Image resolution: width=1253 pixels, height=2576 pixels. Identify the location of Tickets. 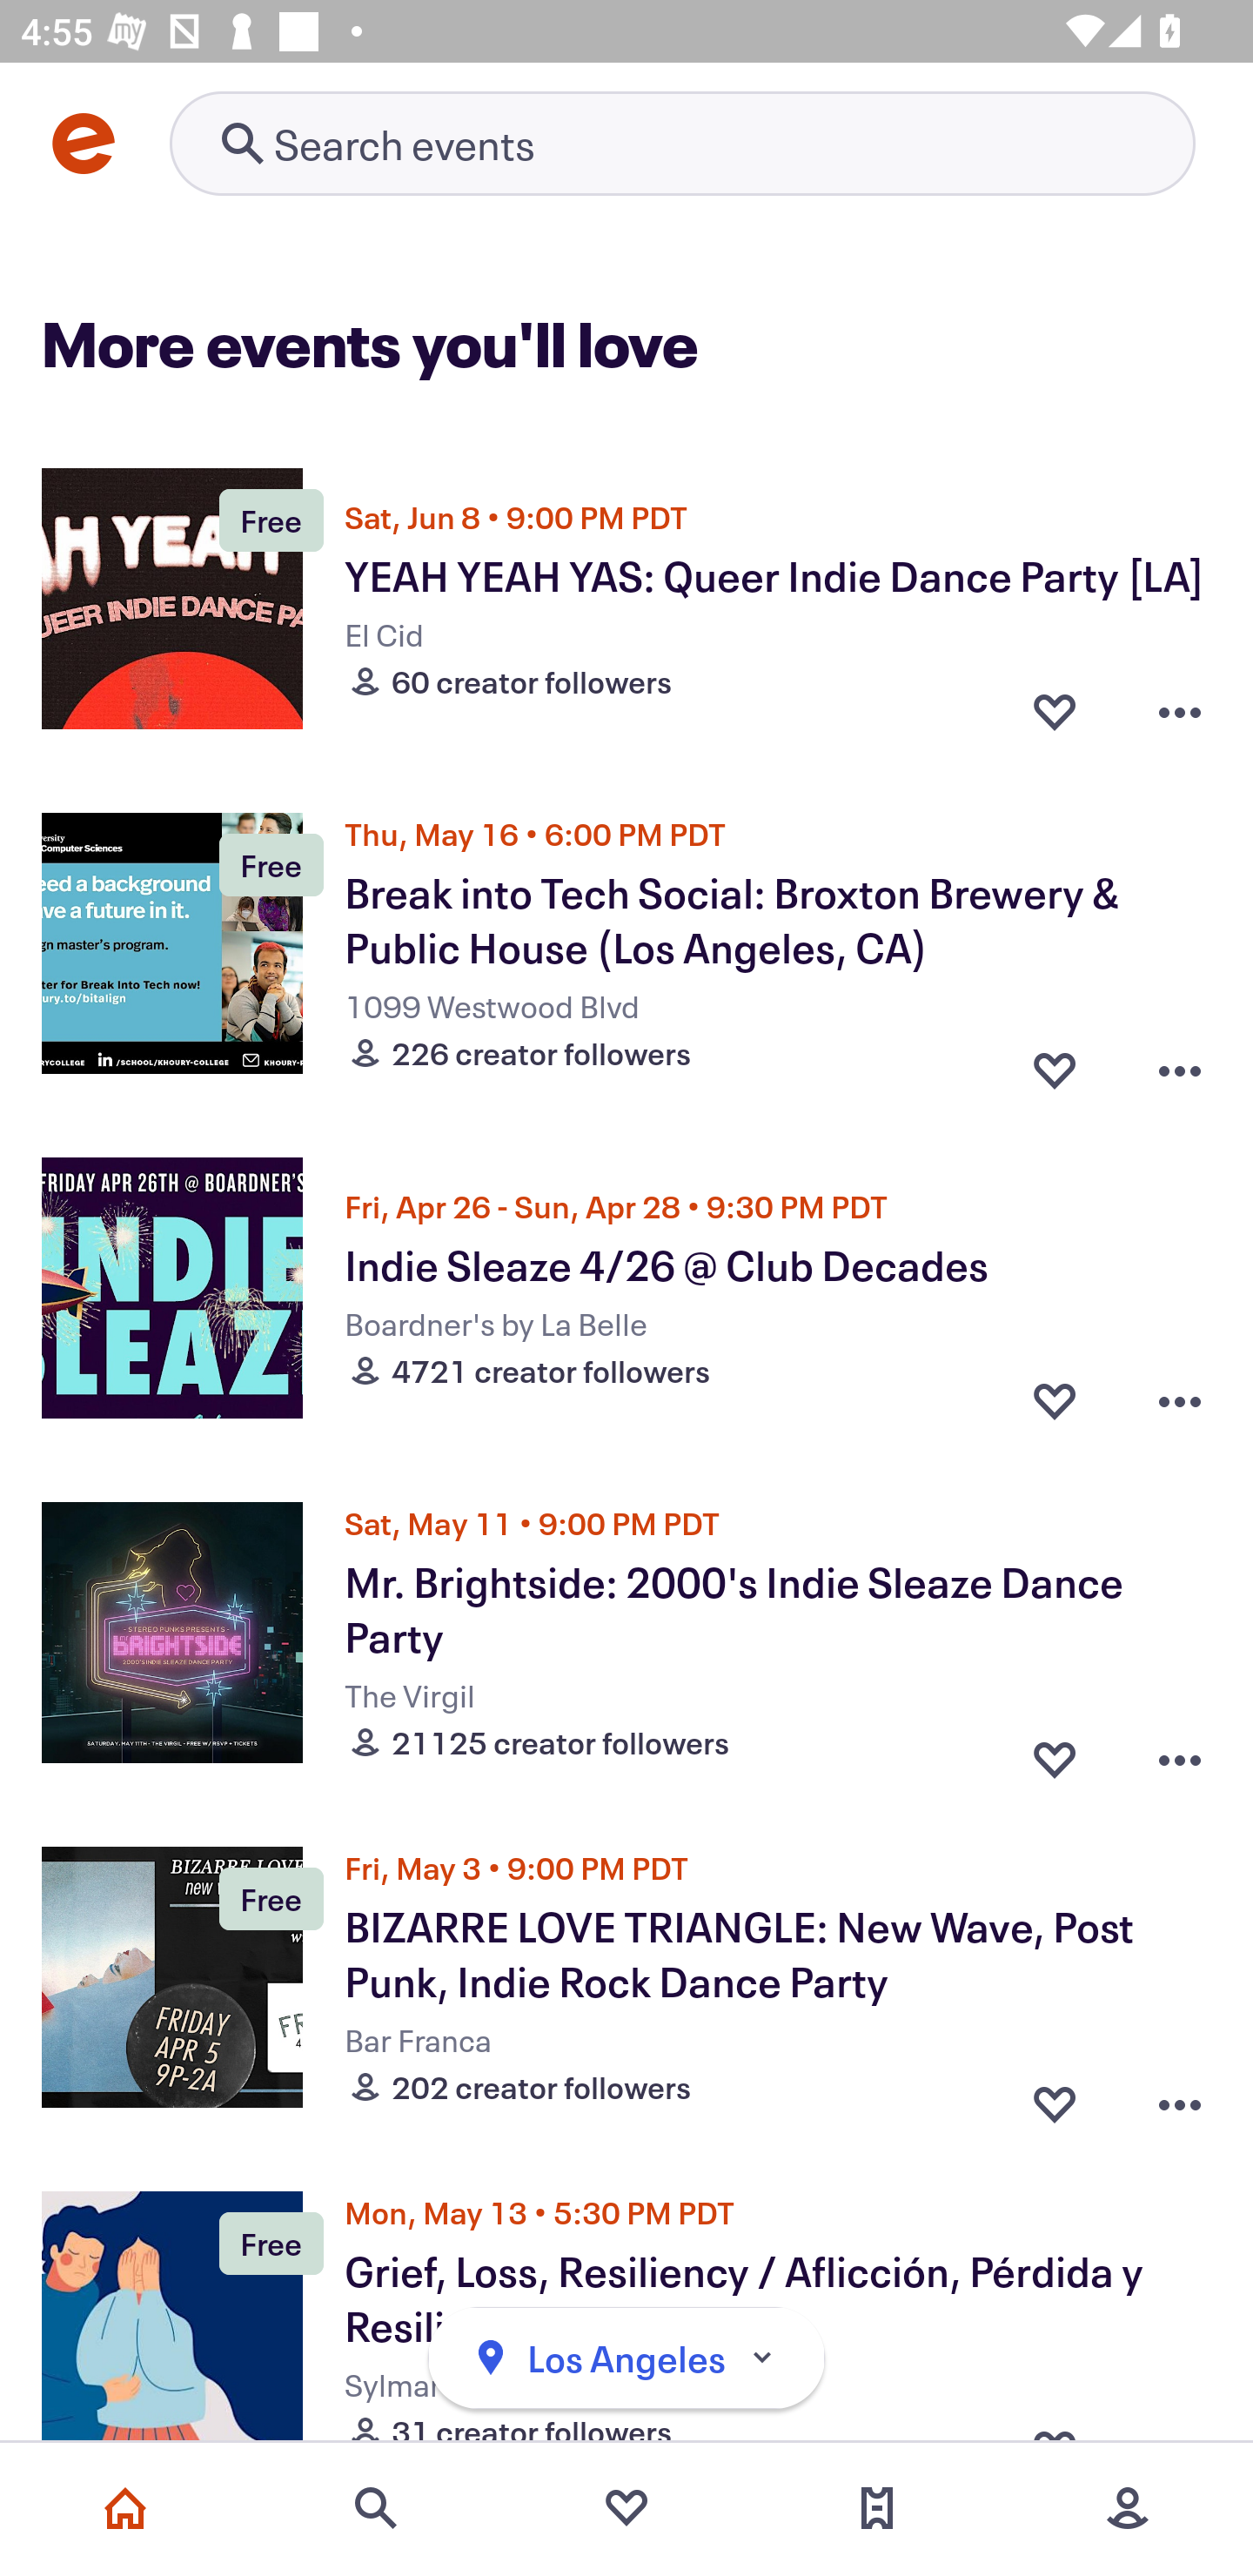
(877, 2508).